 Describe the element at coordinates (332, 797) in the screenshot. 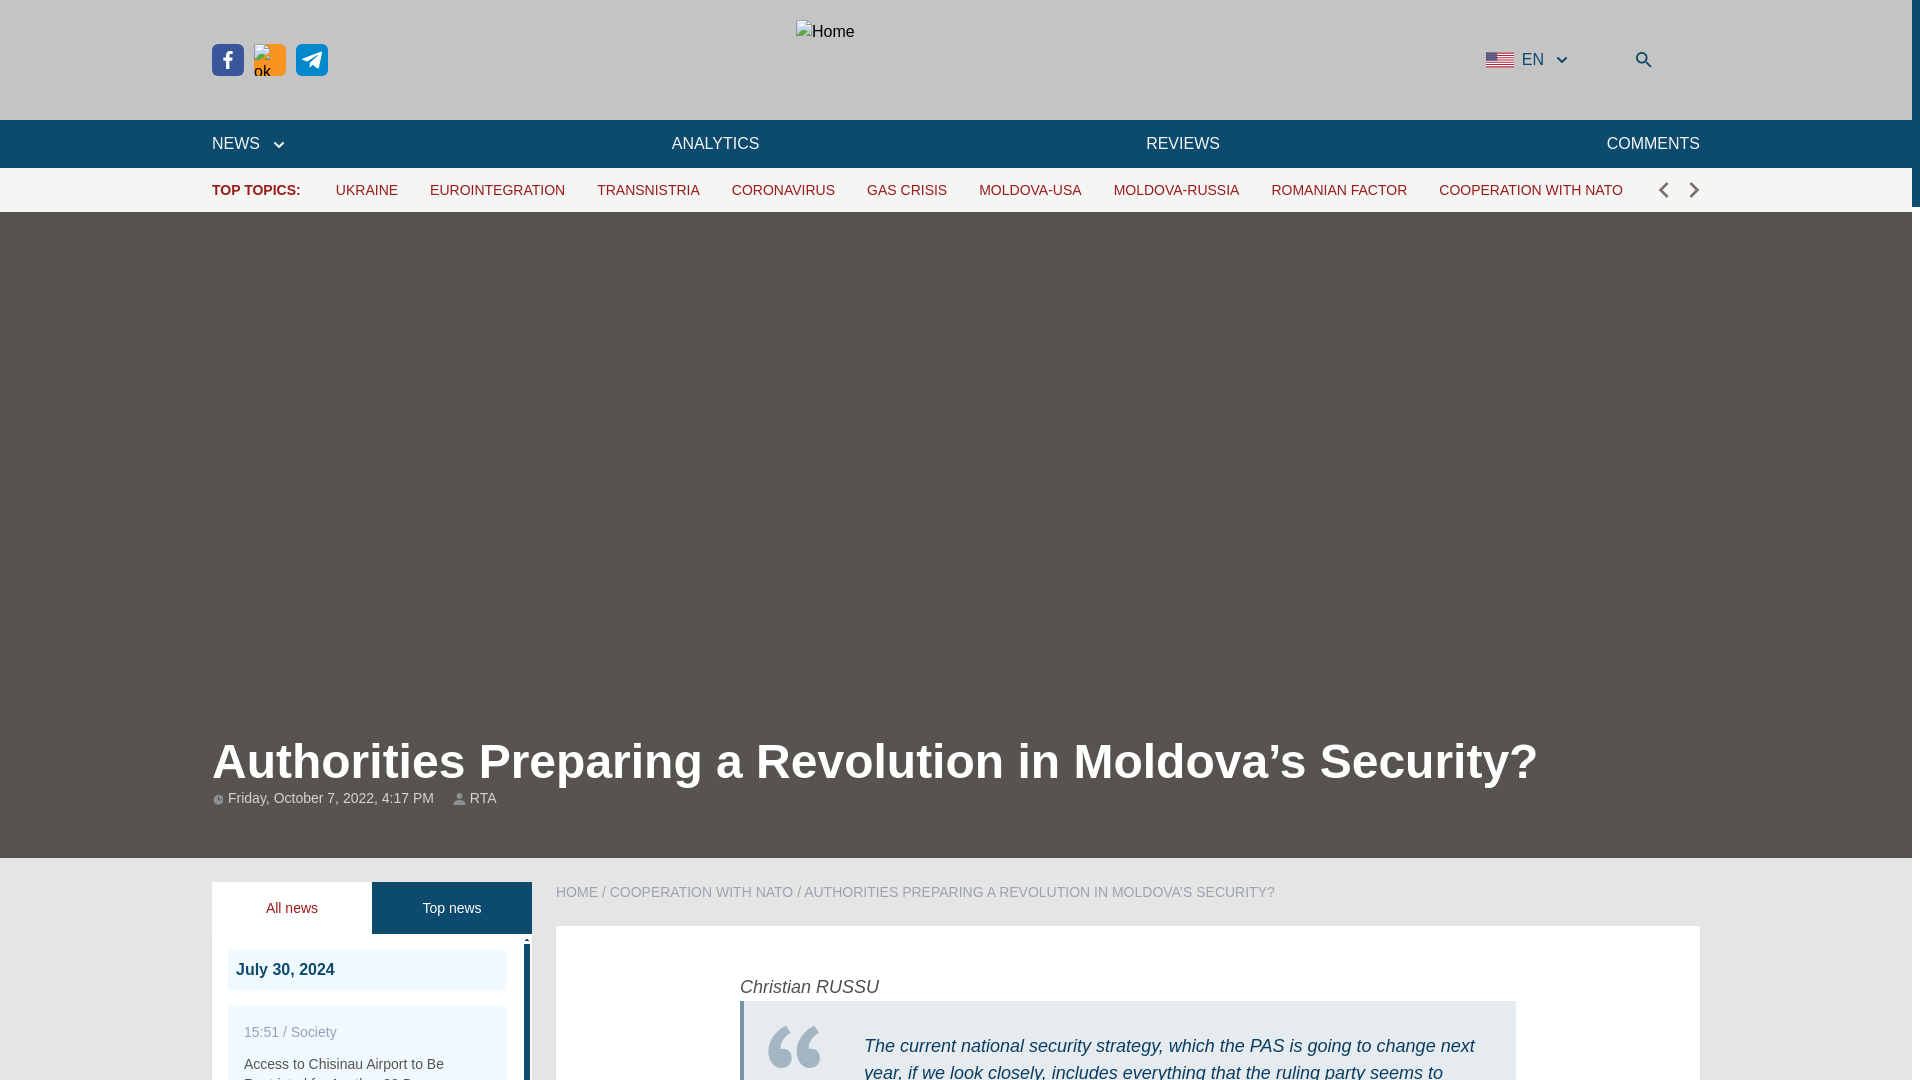

I see `Friday, October 7, 2022, 4:17 PM` at that location.